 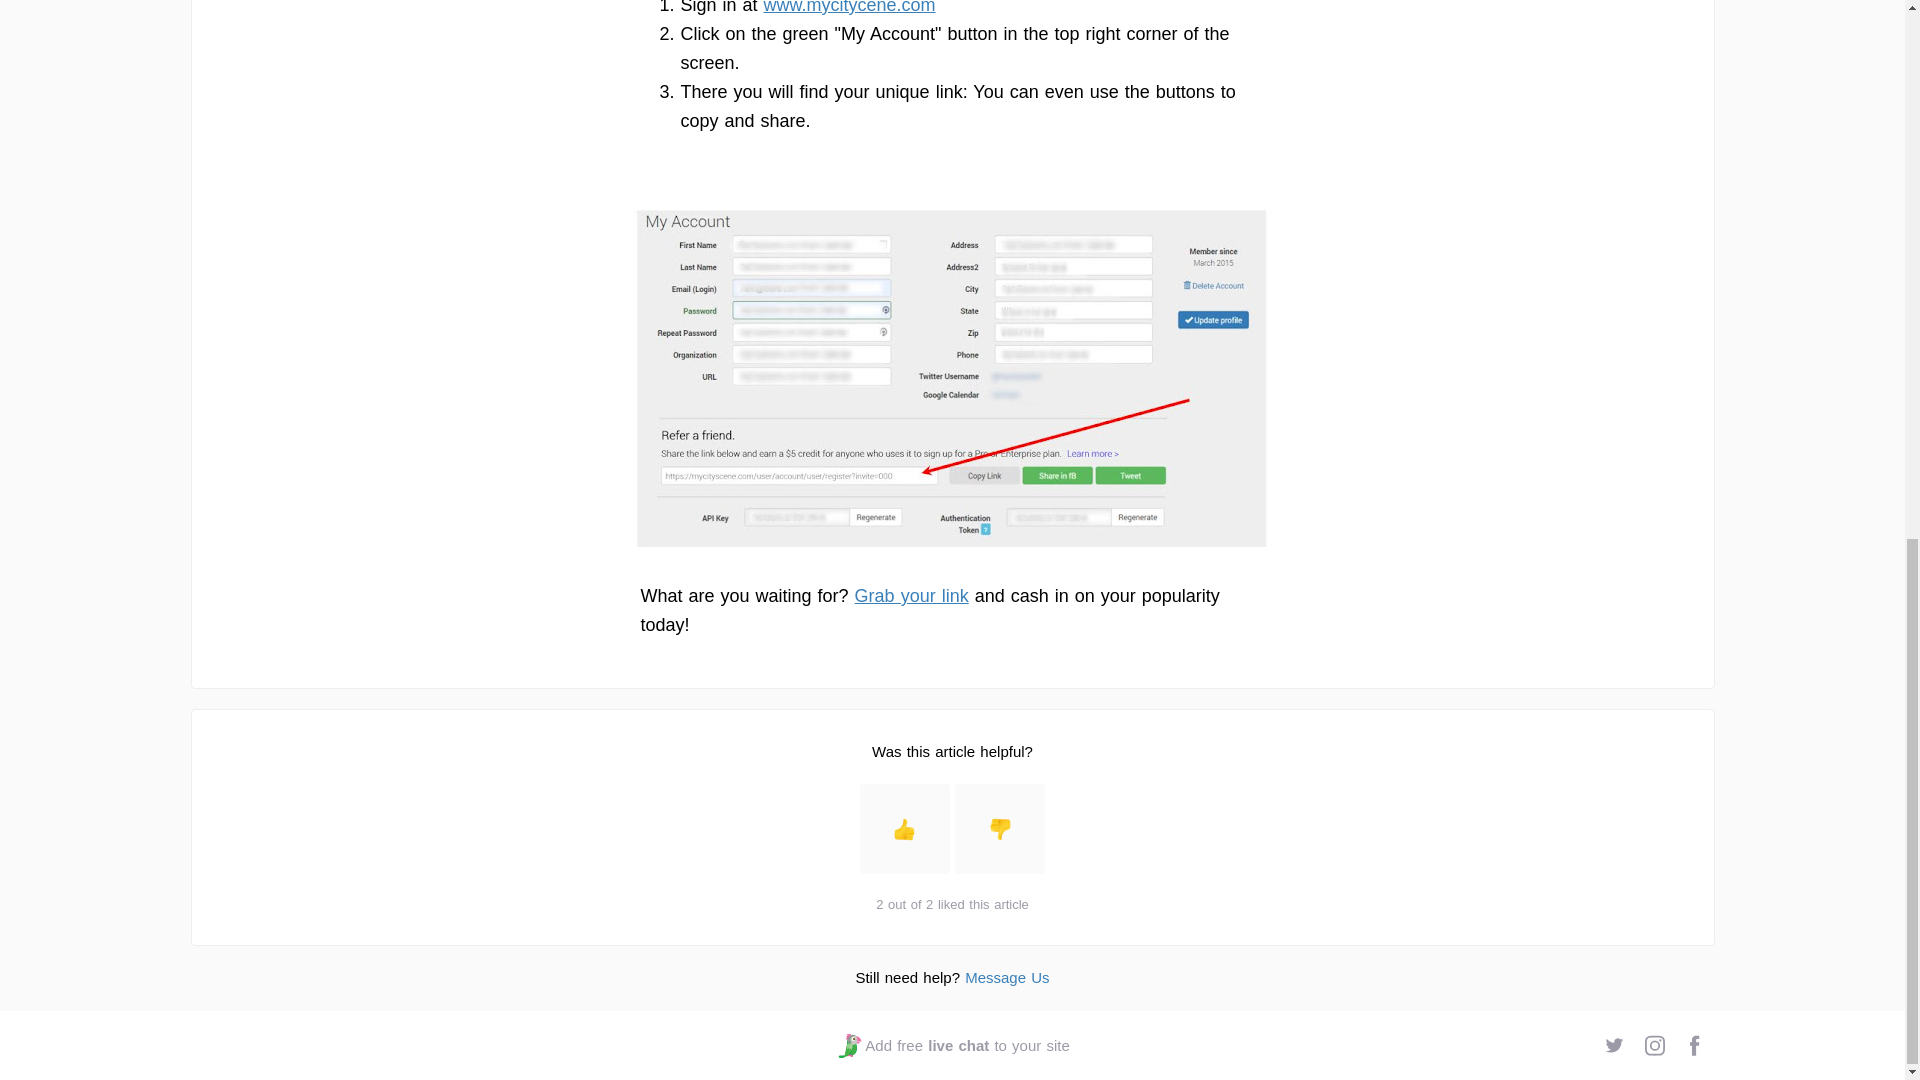 I want to click on www.mycitycene.com, so click(x=850, y=8).